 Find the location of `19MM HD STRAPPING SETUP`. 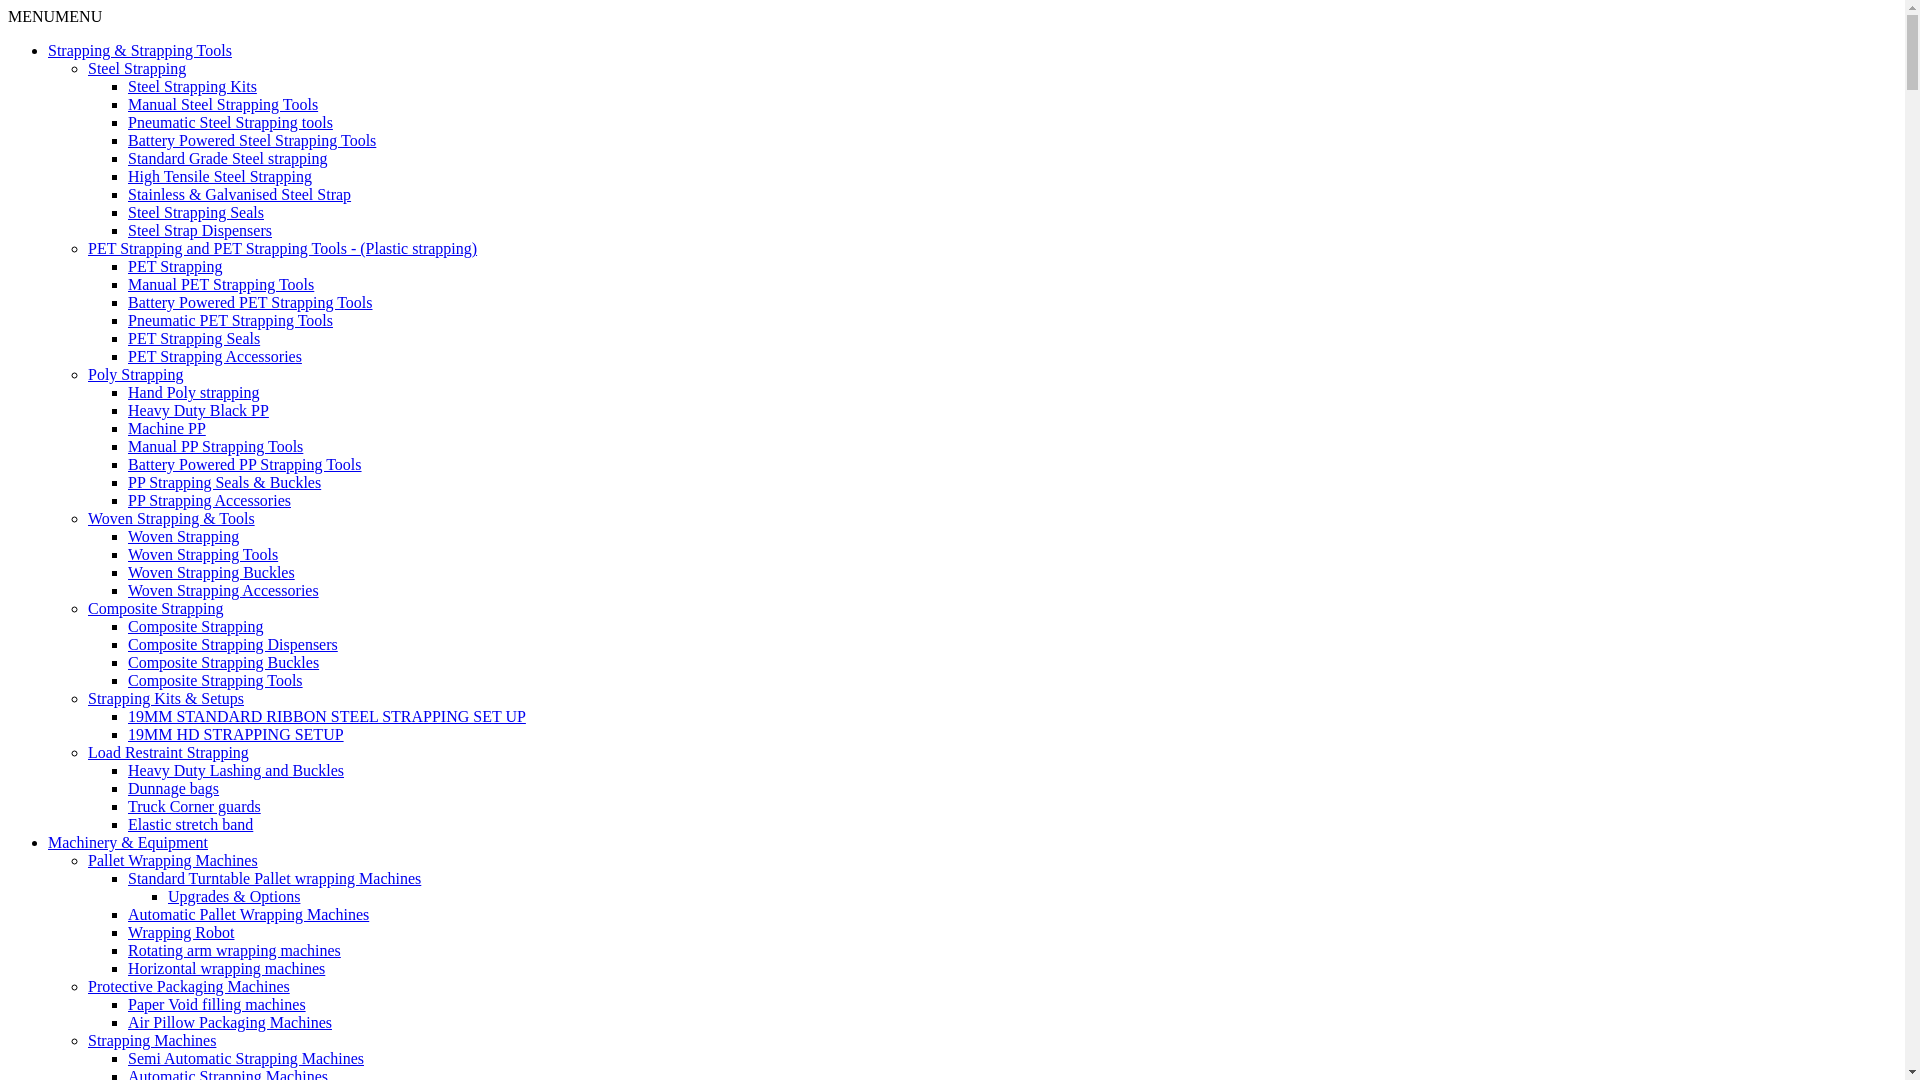

19MM HD STRAPPING SETUP is located at coordinates (236, 734).